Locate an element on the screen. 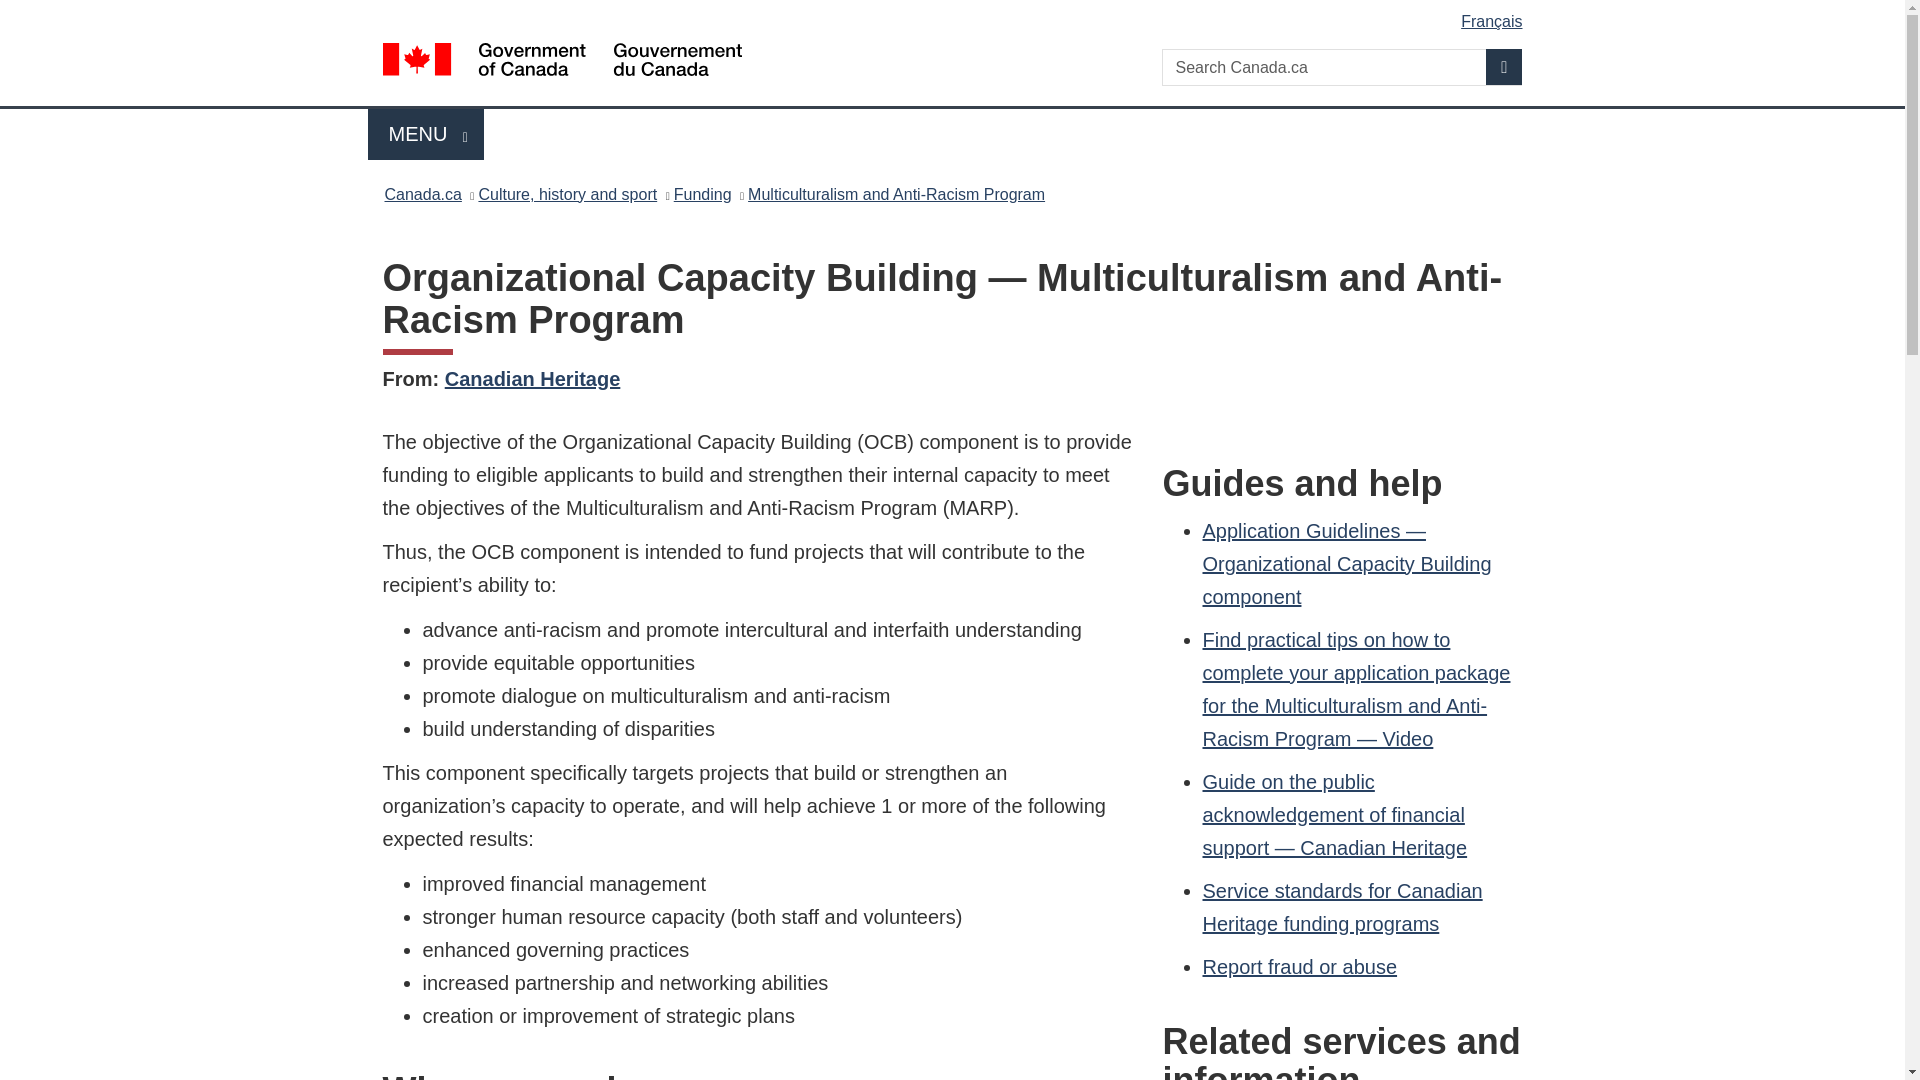 Image resolution: width=1920 pixels, height=1080 pixels. Canada.ca is located at coordinates (1342, 908).